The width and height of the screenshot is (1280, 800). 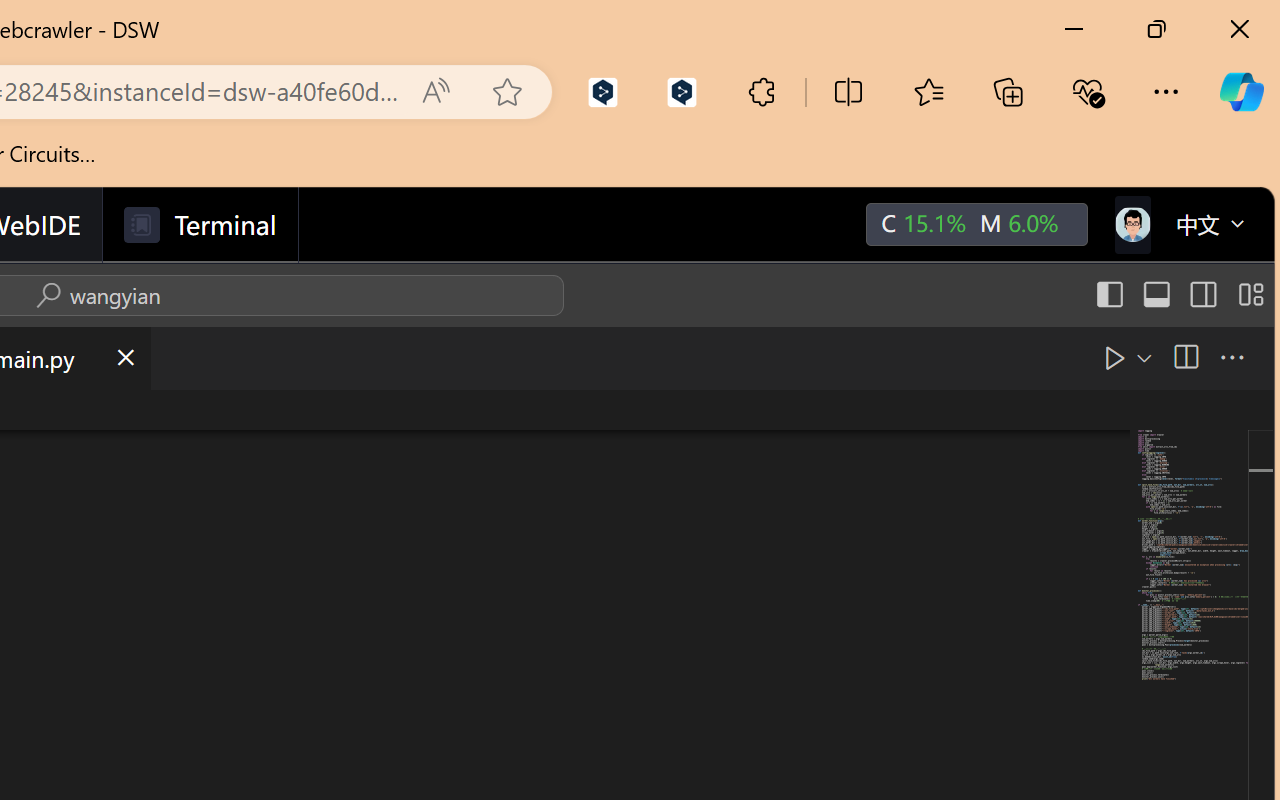 I want to click on Toggle Primary Side Bar (Ctrl+B), so click(x=1108, y=295).